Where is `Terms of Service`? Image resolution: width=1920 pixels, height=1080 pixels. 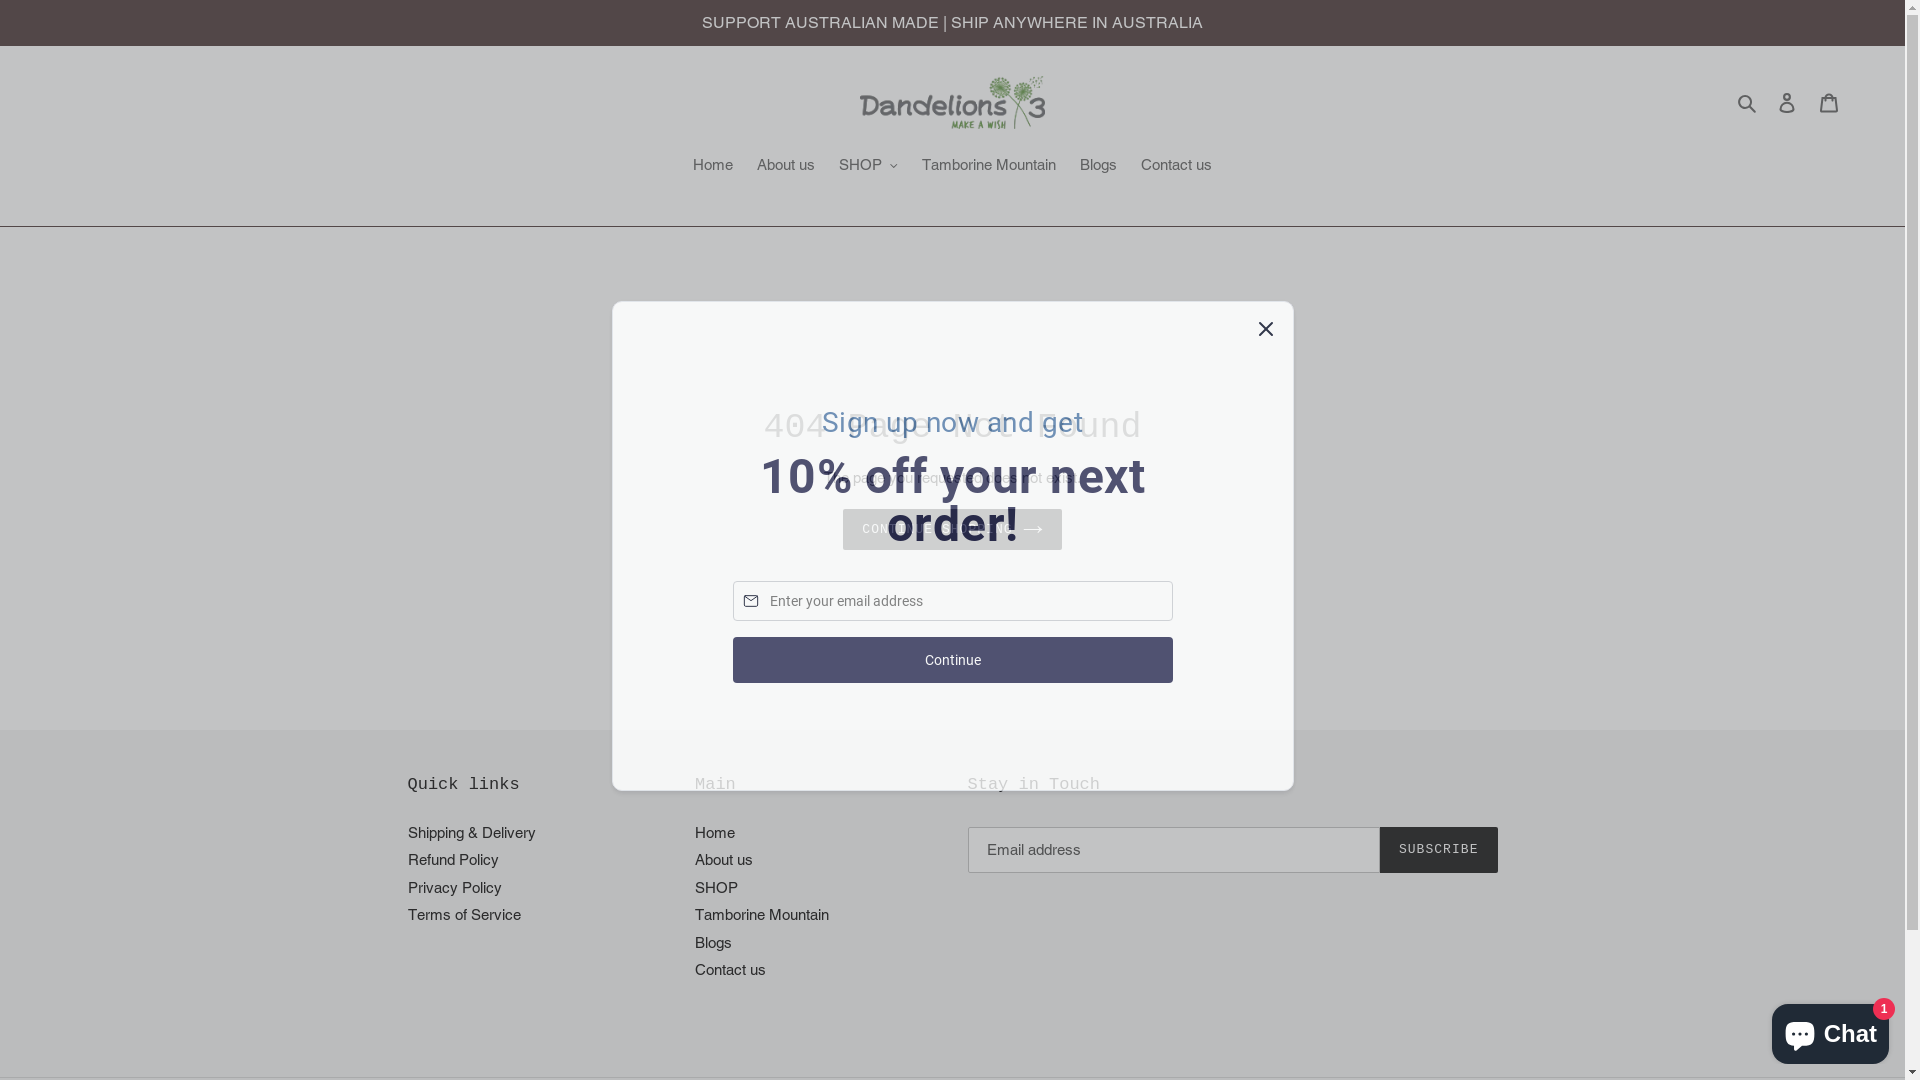
Terms of Service is located at coordinates (464, 914).